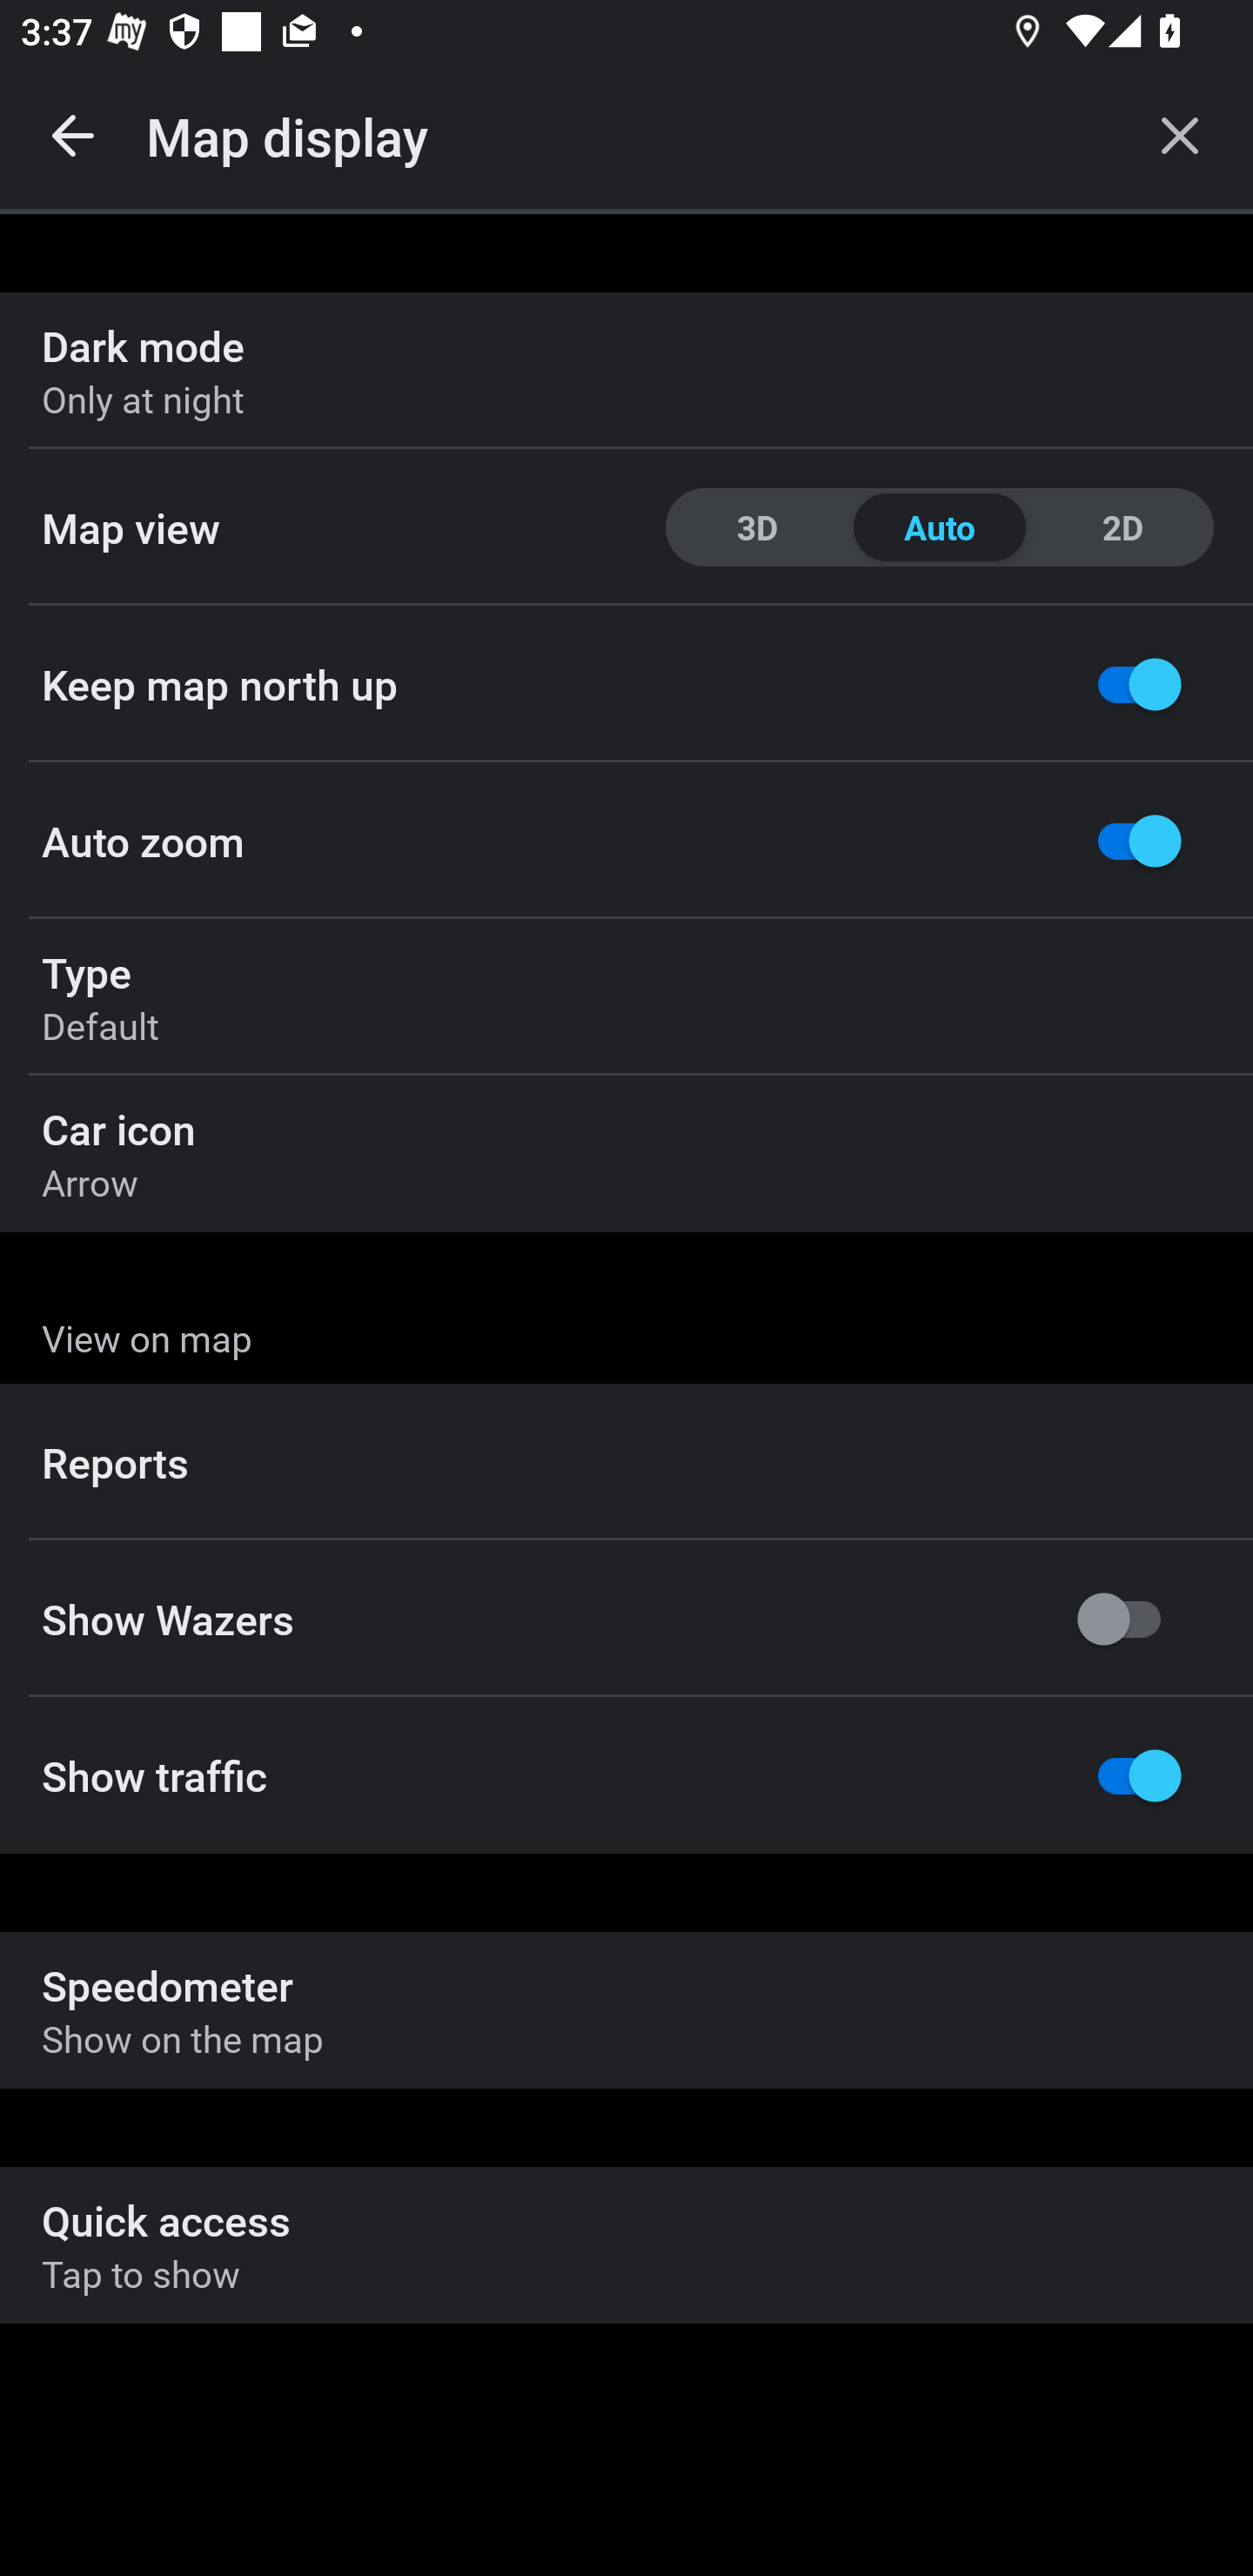 The height and width of the screenshot is (2576, 1253). Describe the element at coordinates (626, 997) in the screenshot. I see `Type Default` at that location.